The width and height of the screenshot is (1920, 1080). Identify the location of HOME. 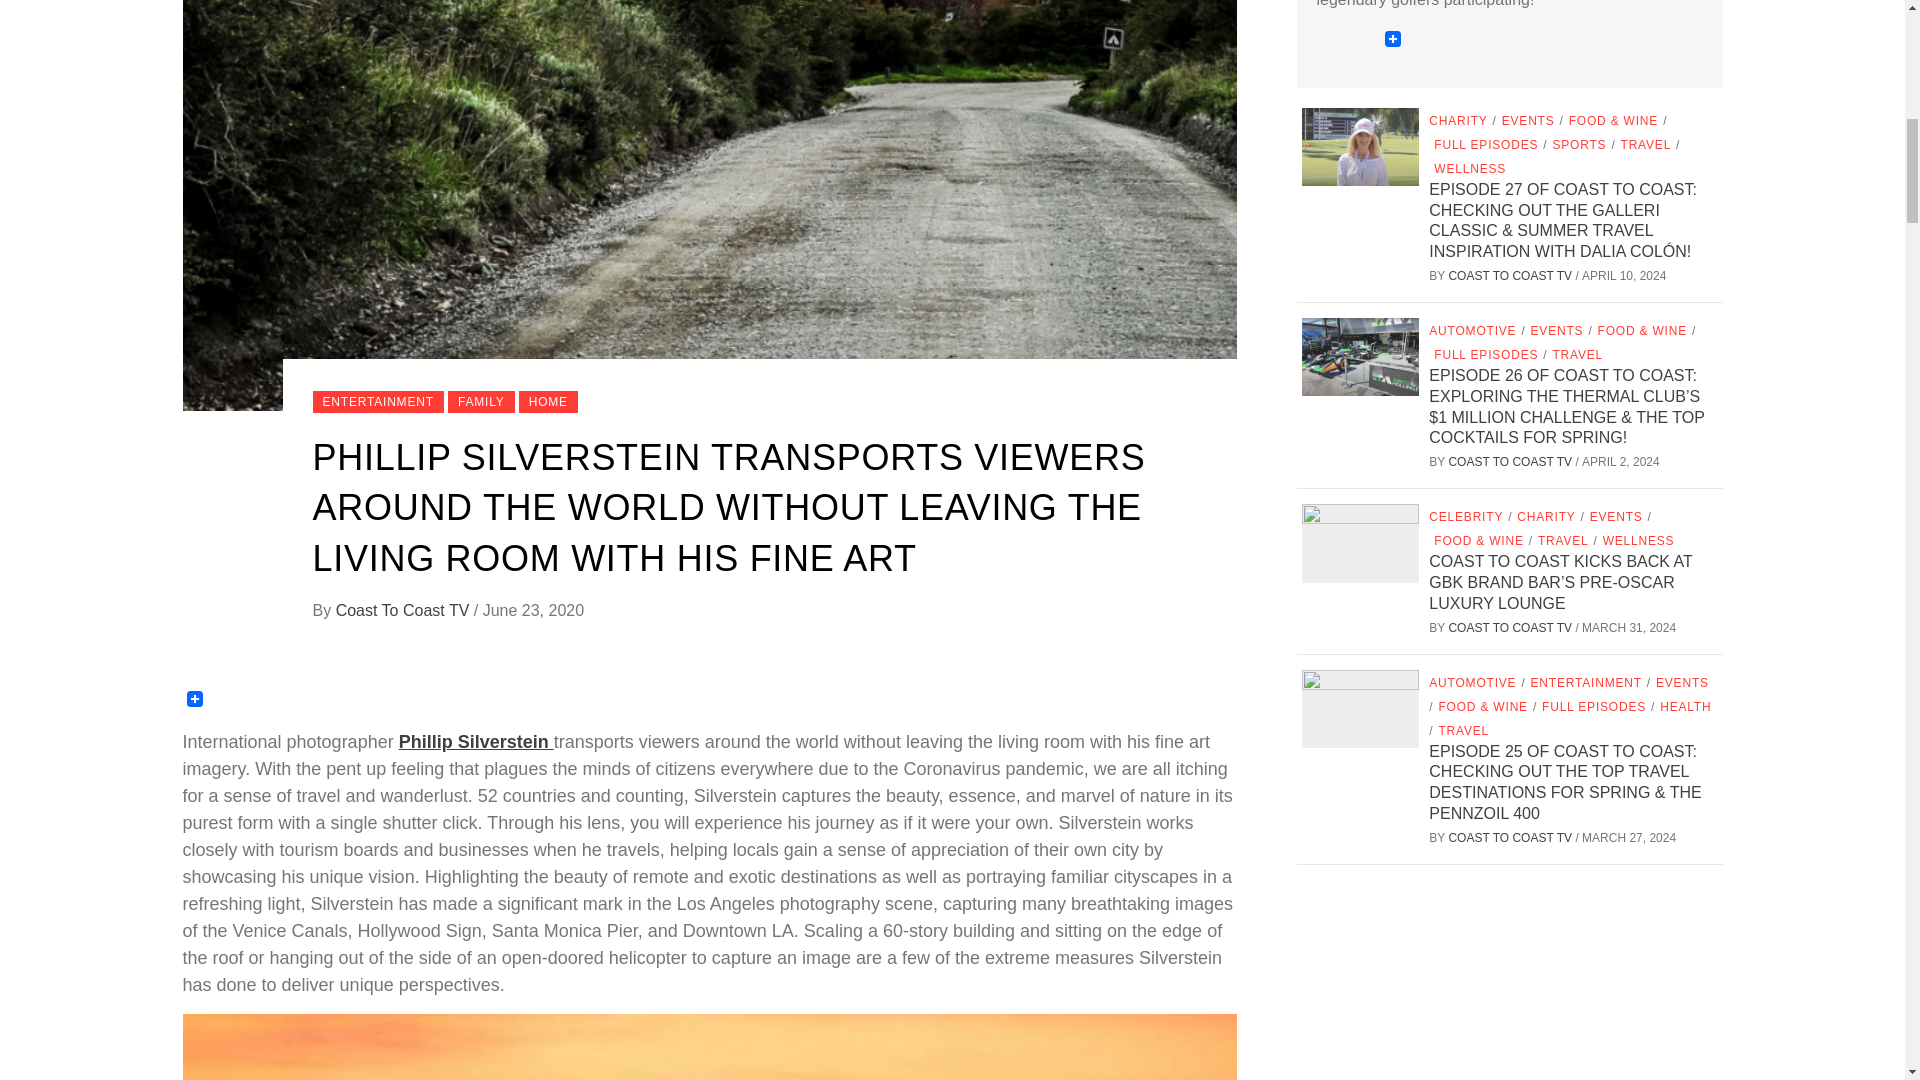
(548, 401).